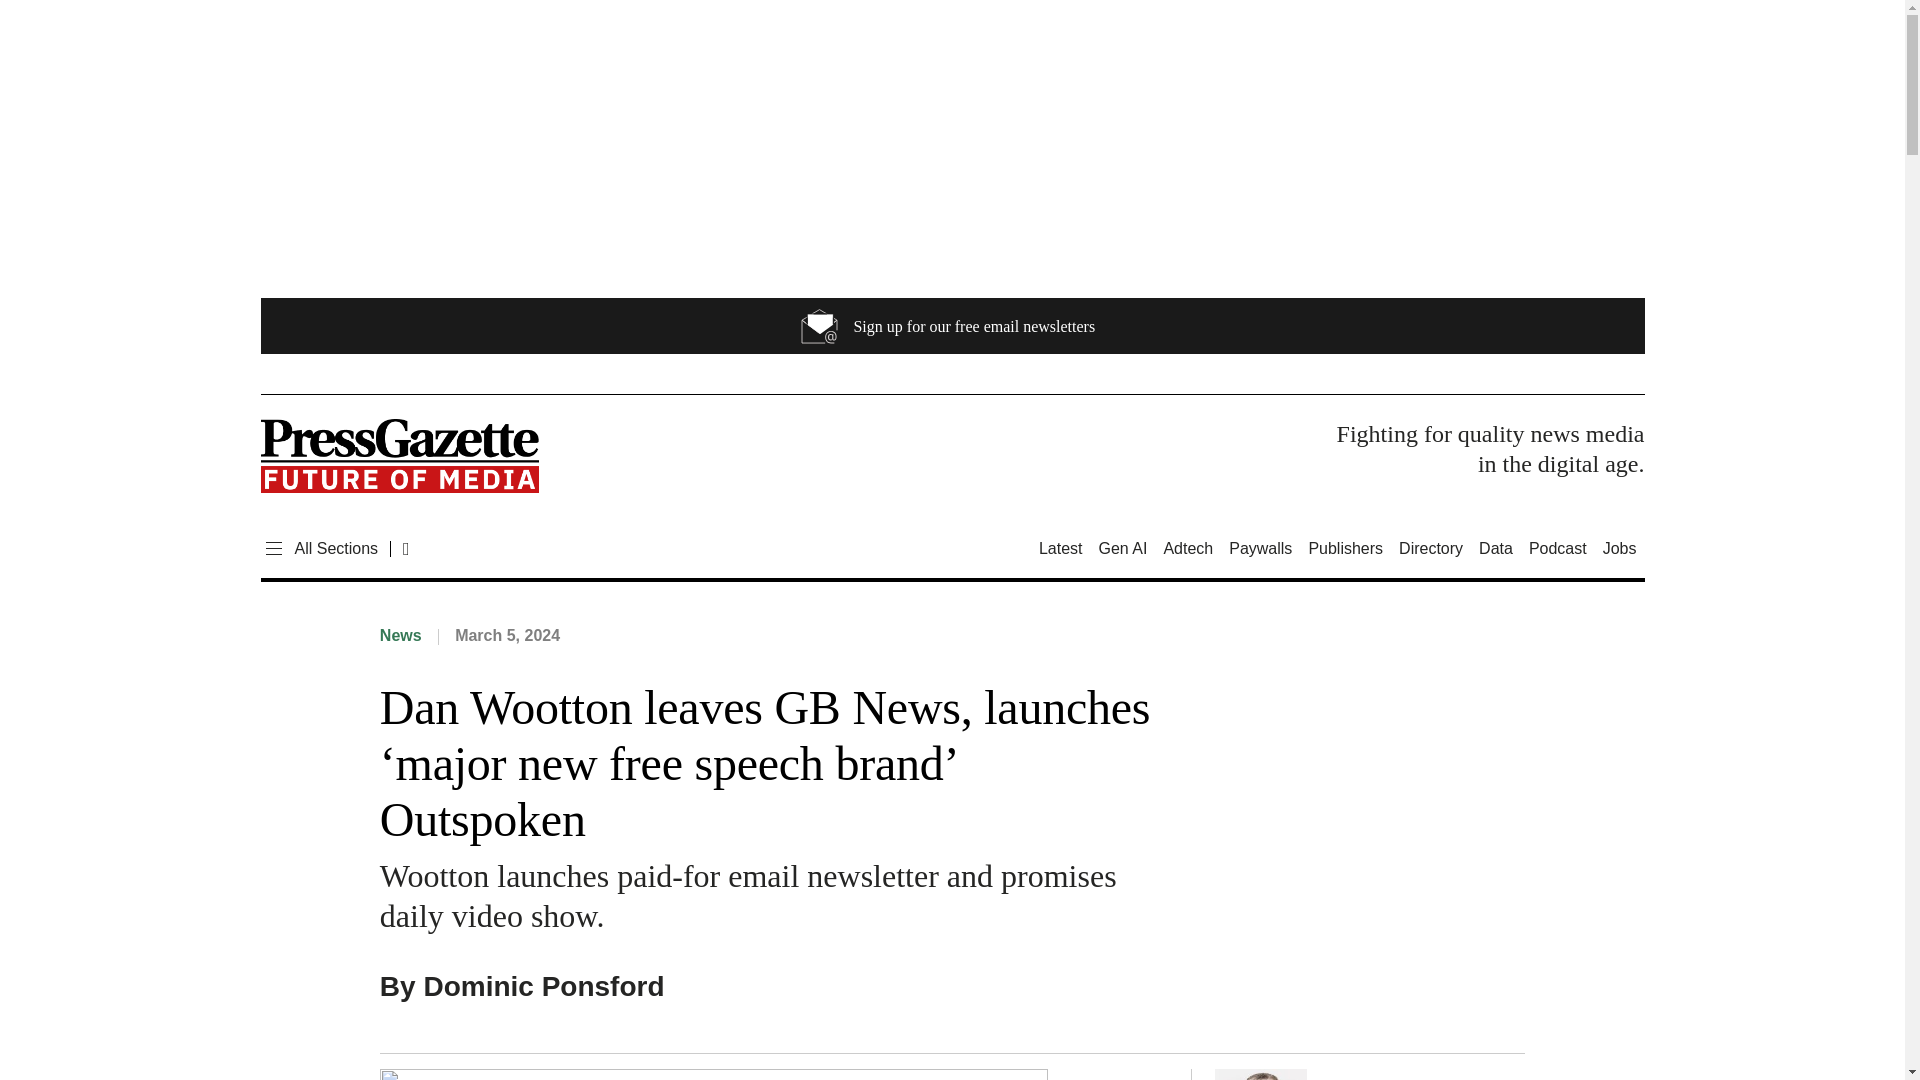  Describe the element at coordinates (1188, 548) in the screenshot. I see `Adtech` at that location.